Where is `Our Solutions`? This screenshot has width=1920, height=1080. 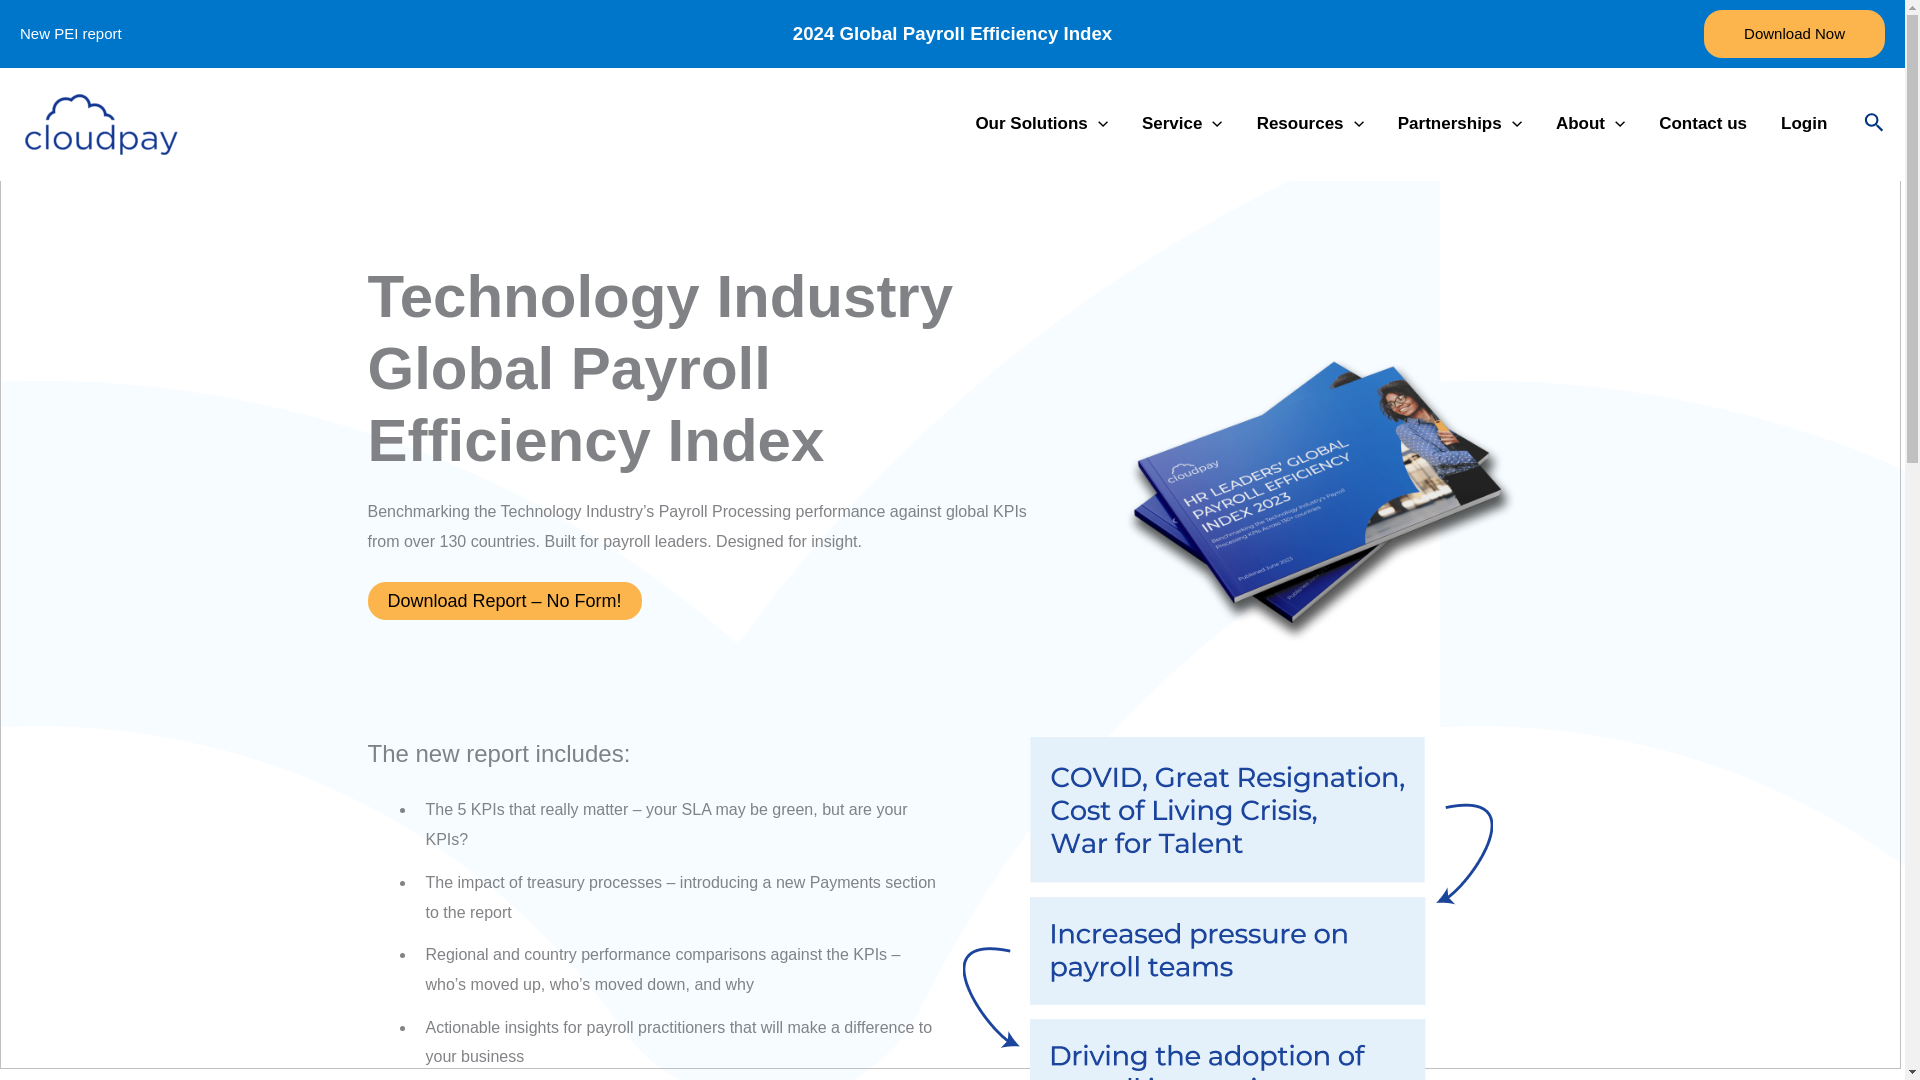
Our Solutions is located at coordinates (1042, 124).